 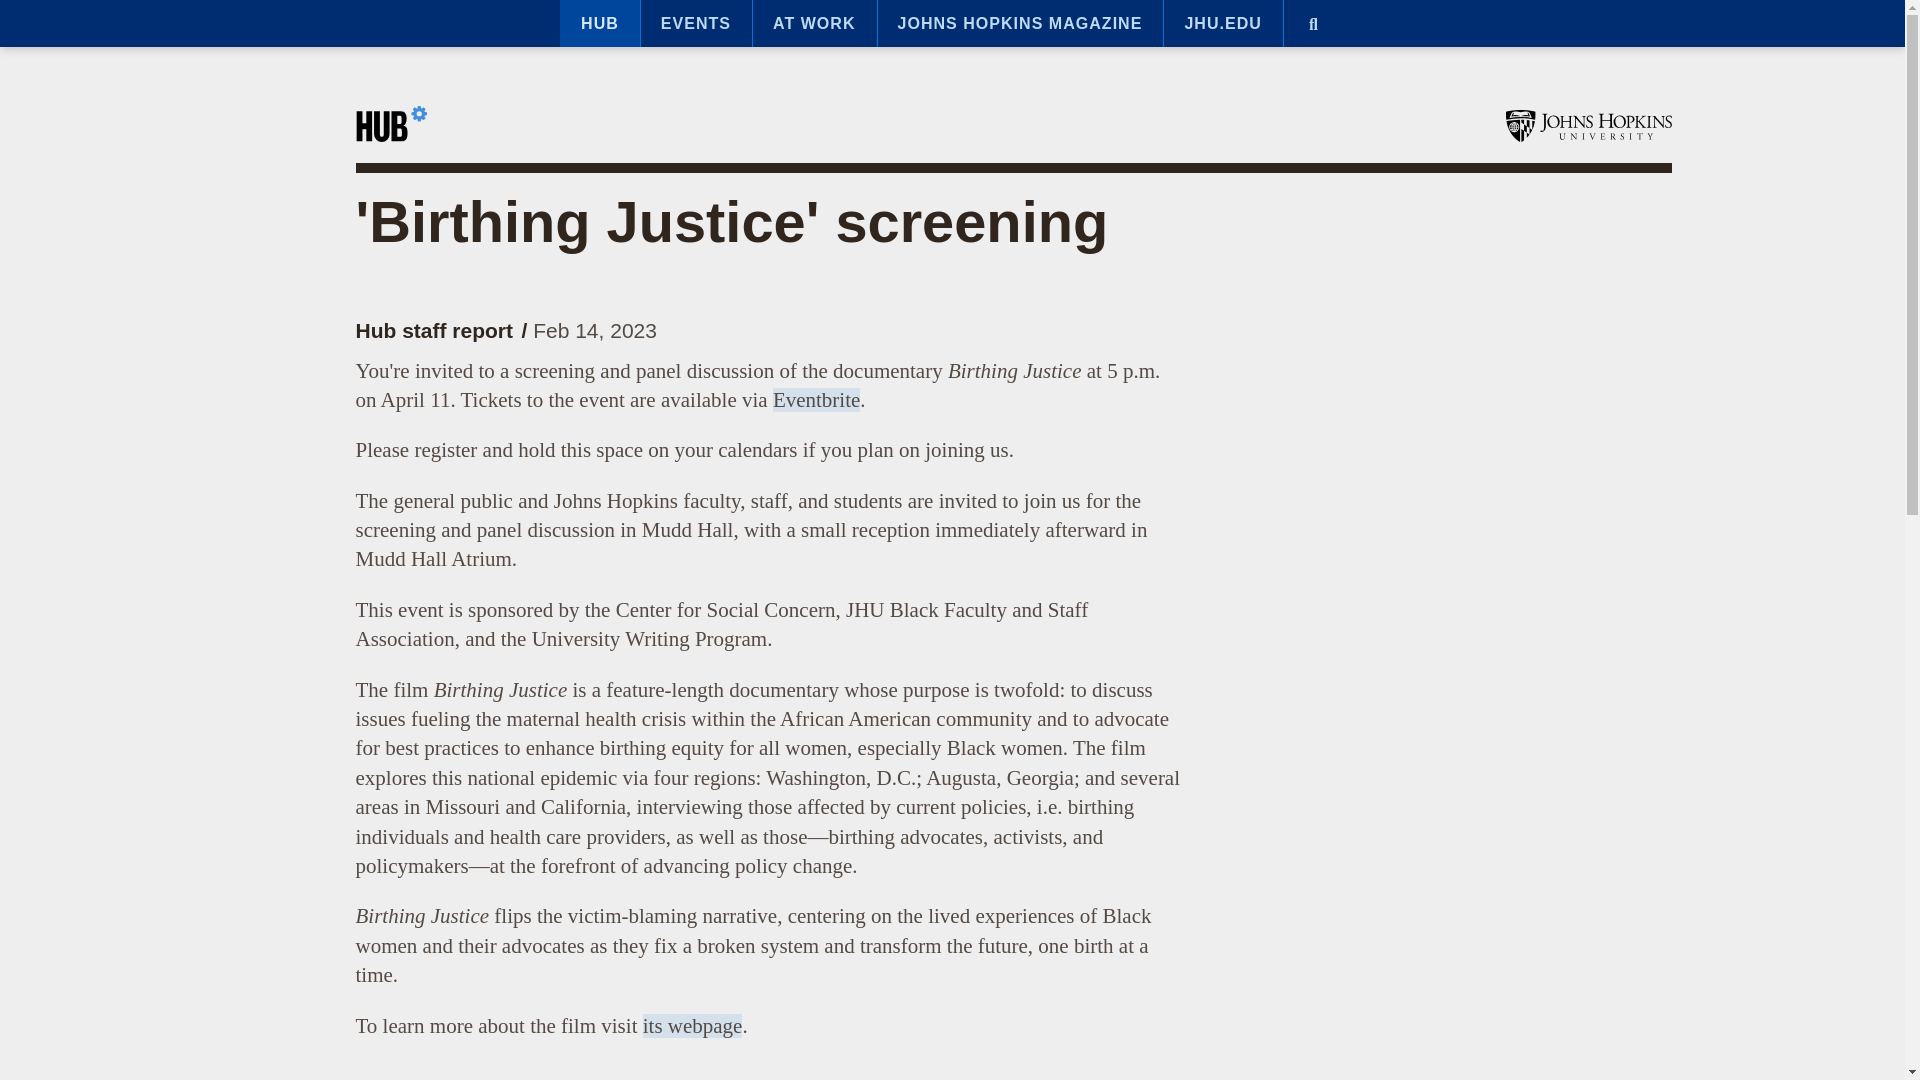 I want to click on HUB, so click(x=600, y=24).